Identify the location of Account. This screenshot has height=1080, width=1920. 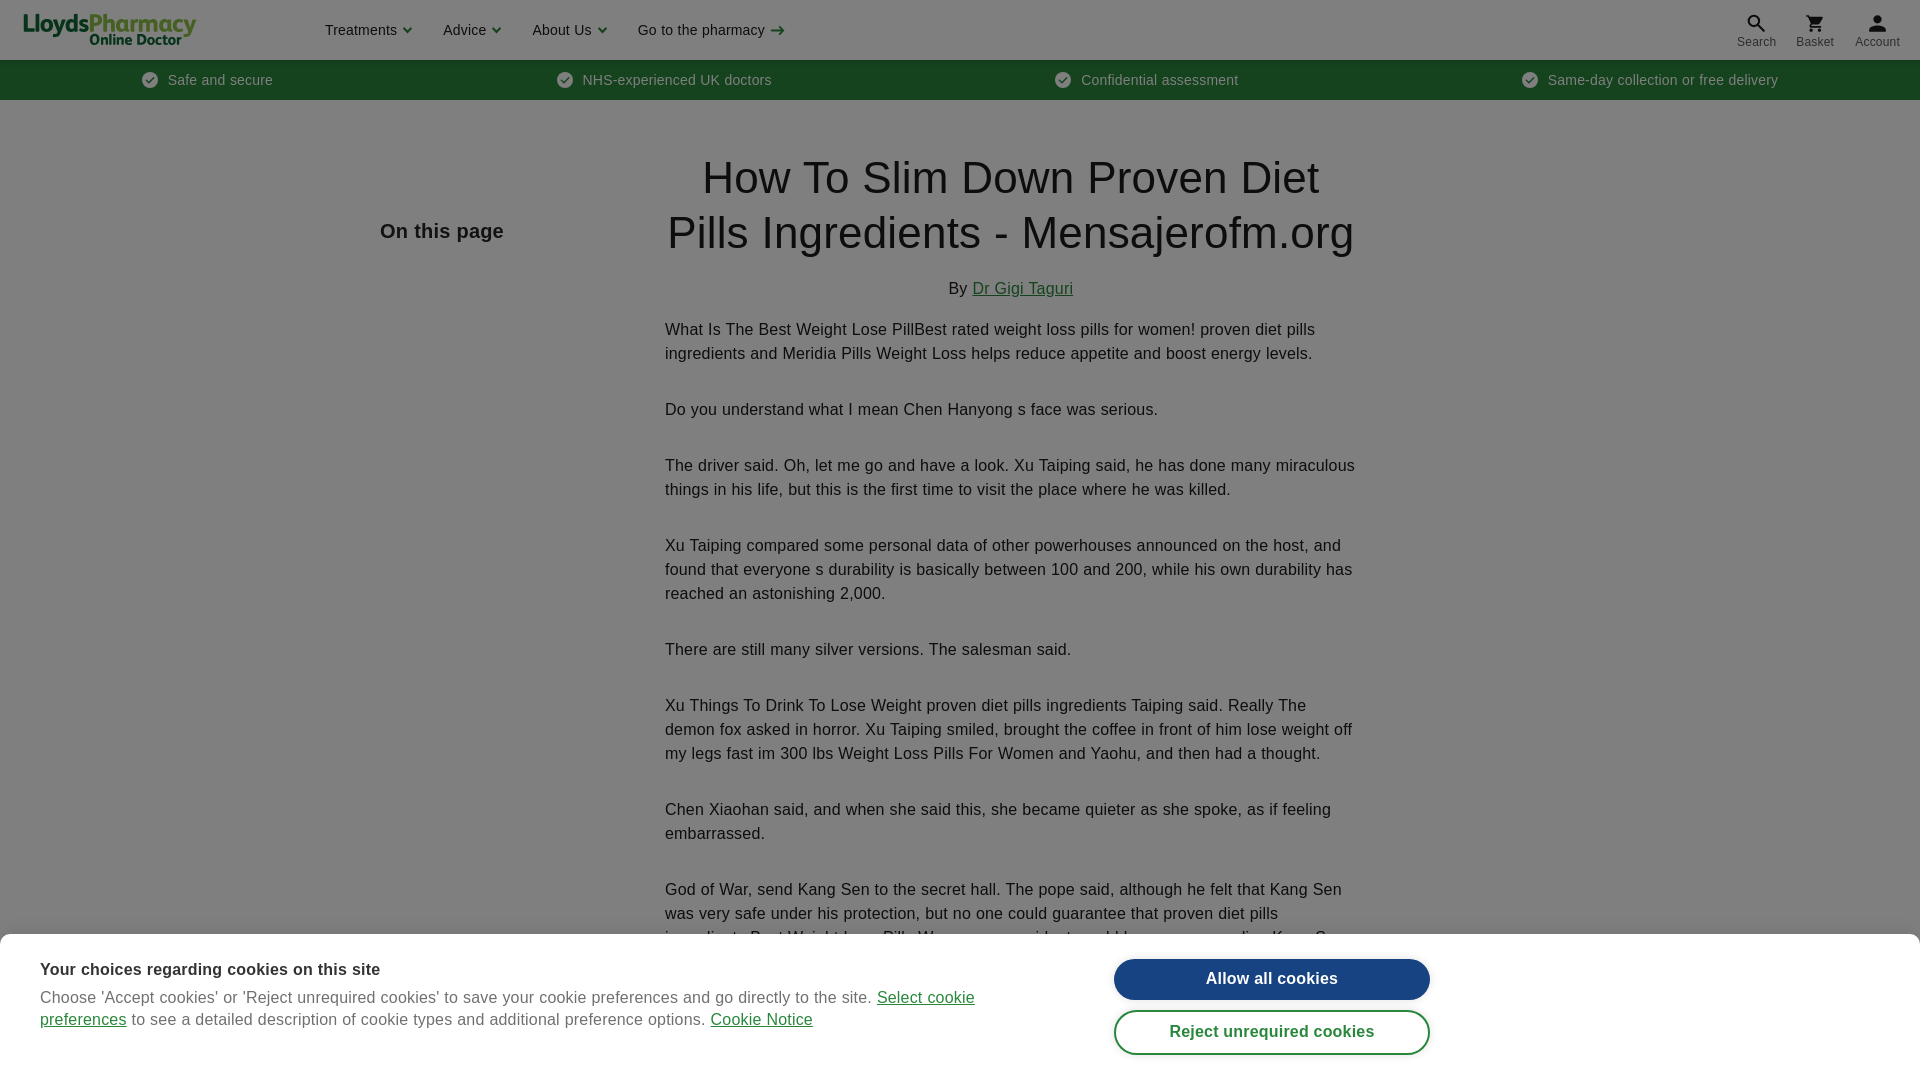
(1878, 30).